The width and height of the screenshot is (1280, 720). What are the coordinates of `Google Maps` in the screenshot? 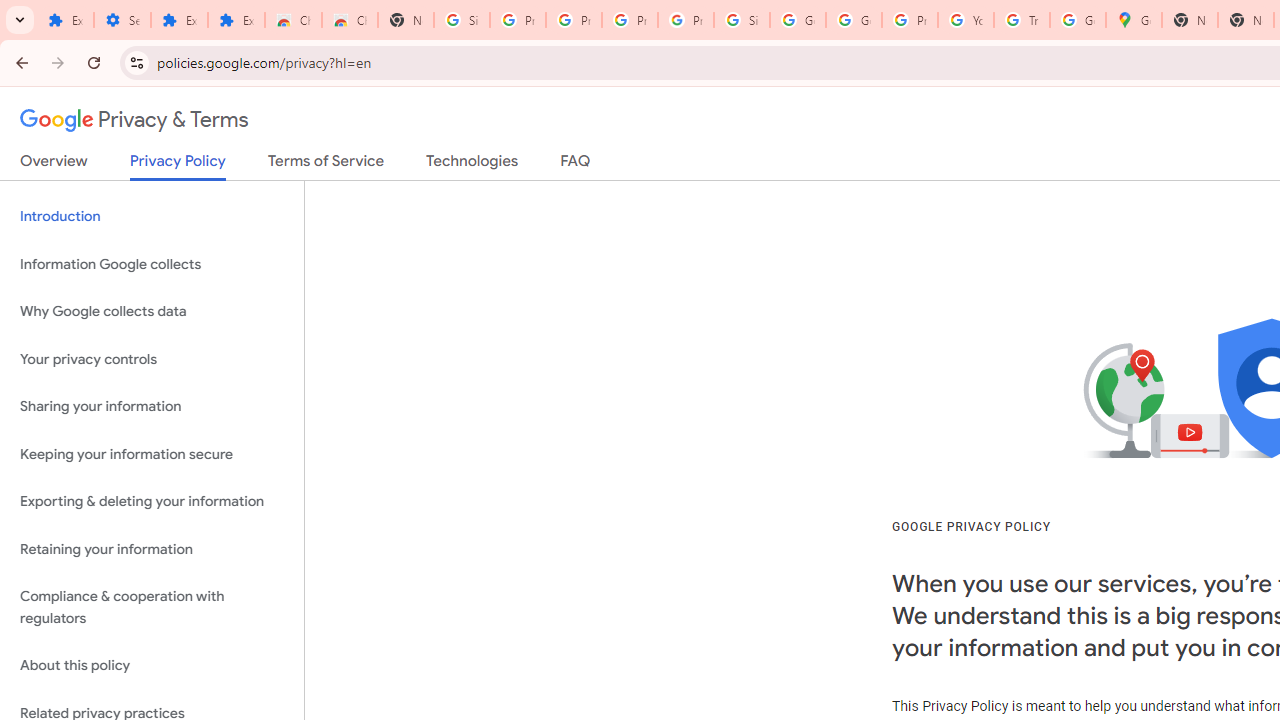 It's located at (1134, 20).